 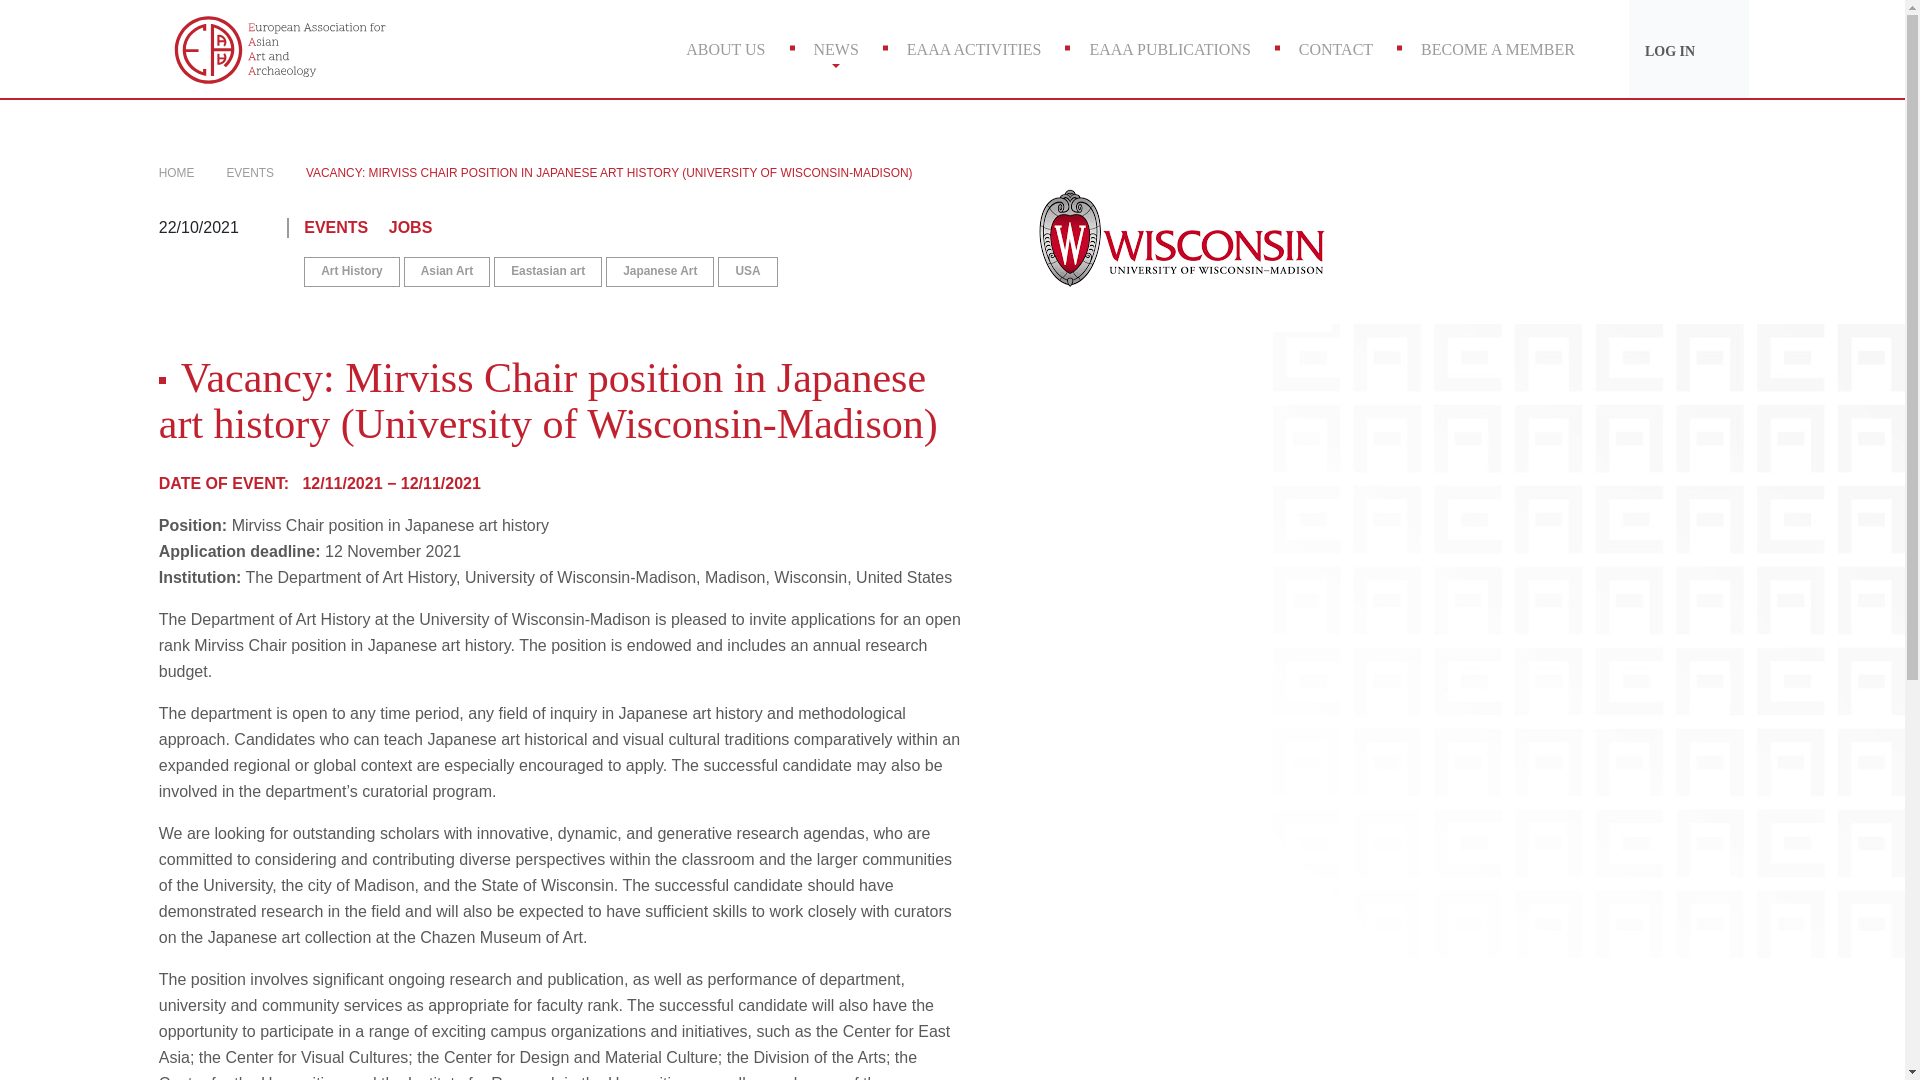 What do you see at coordinates (344, 228) in the screenshot?
I see `EVENTS` at bounding box center [344, 228].